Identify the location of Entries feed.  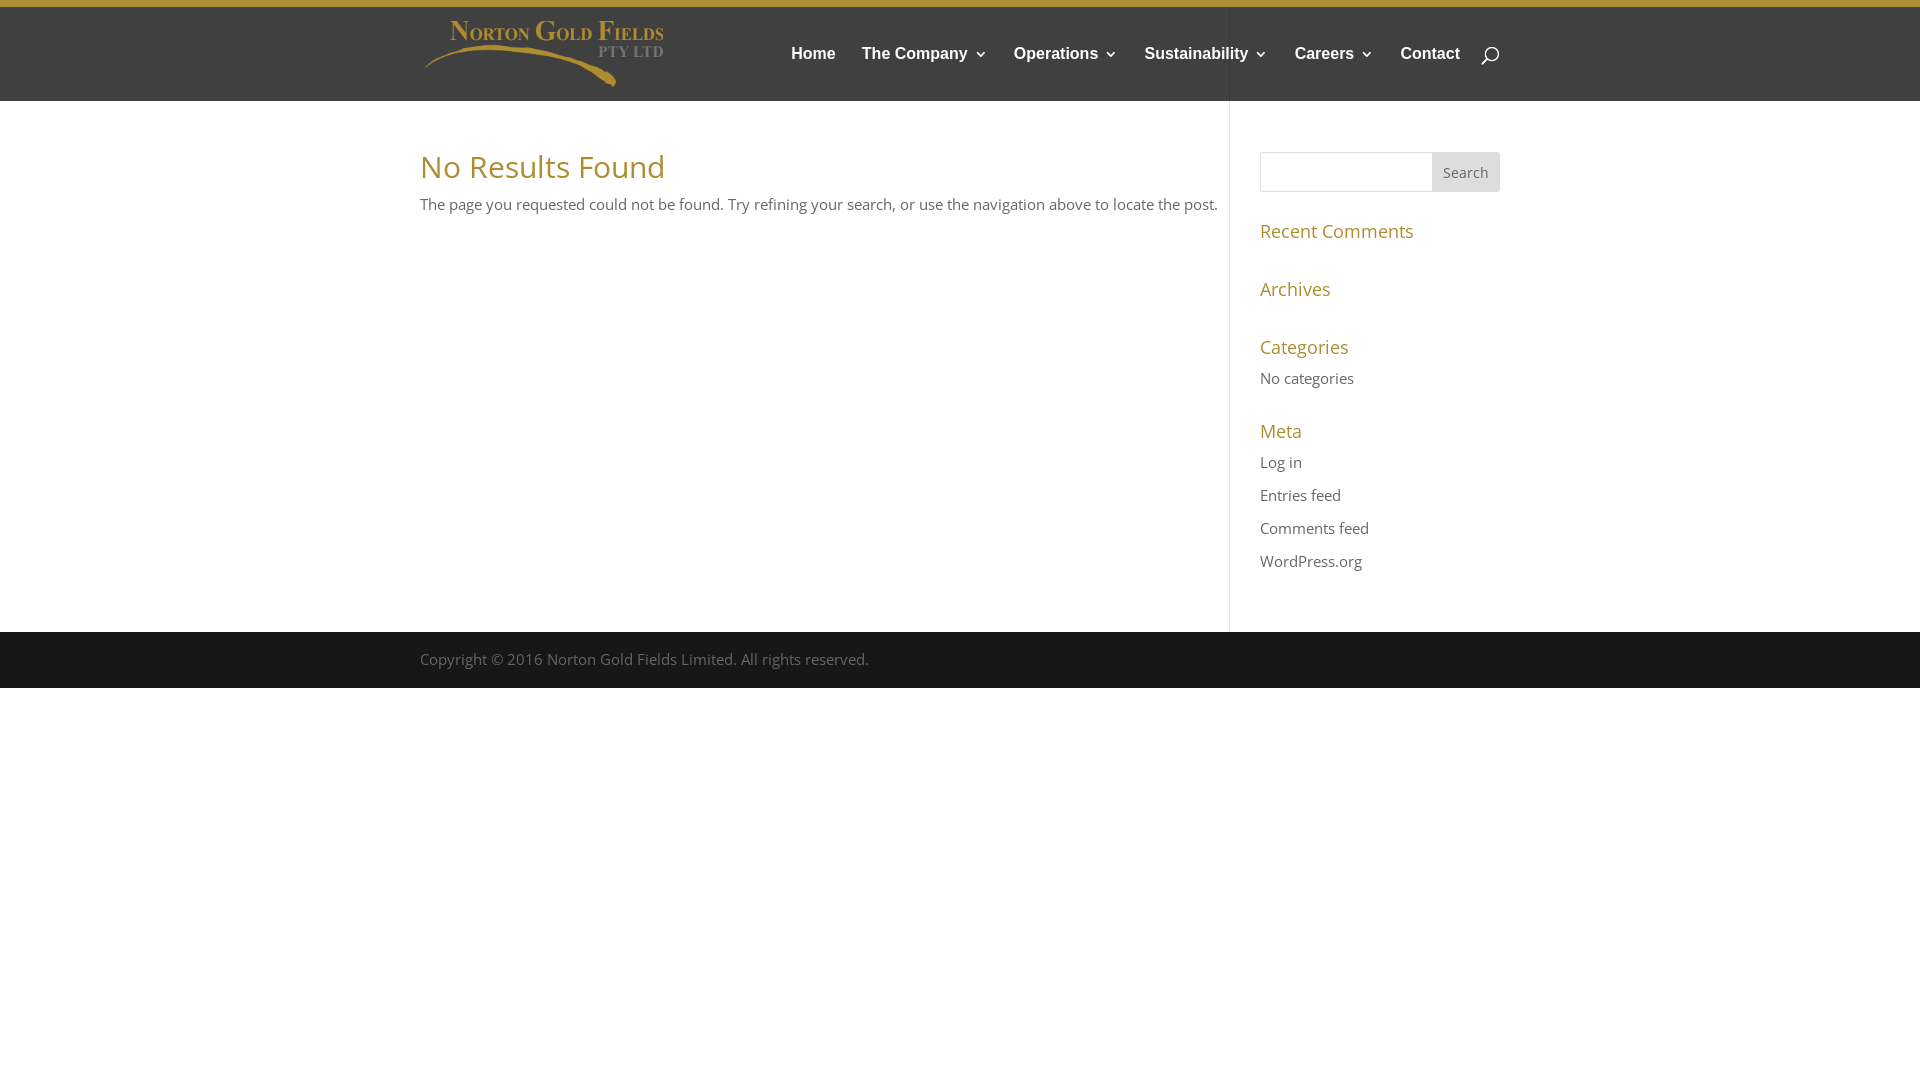
(1300, 494).